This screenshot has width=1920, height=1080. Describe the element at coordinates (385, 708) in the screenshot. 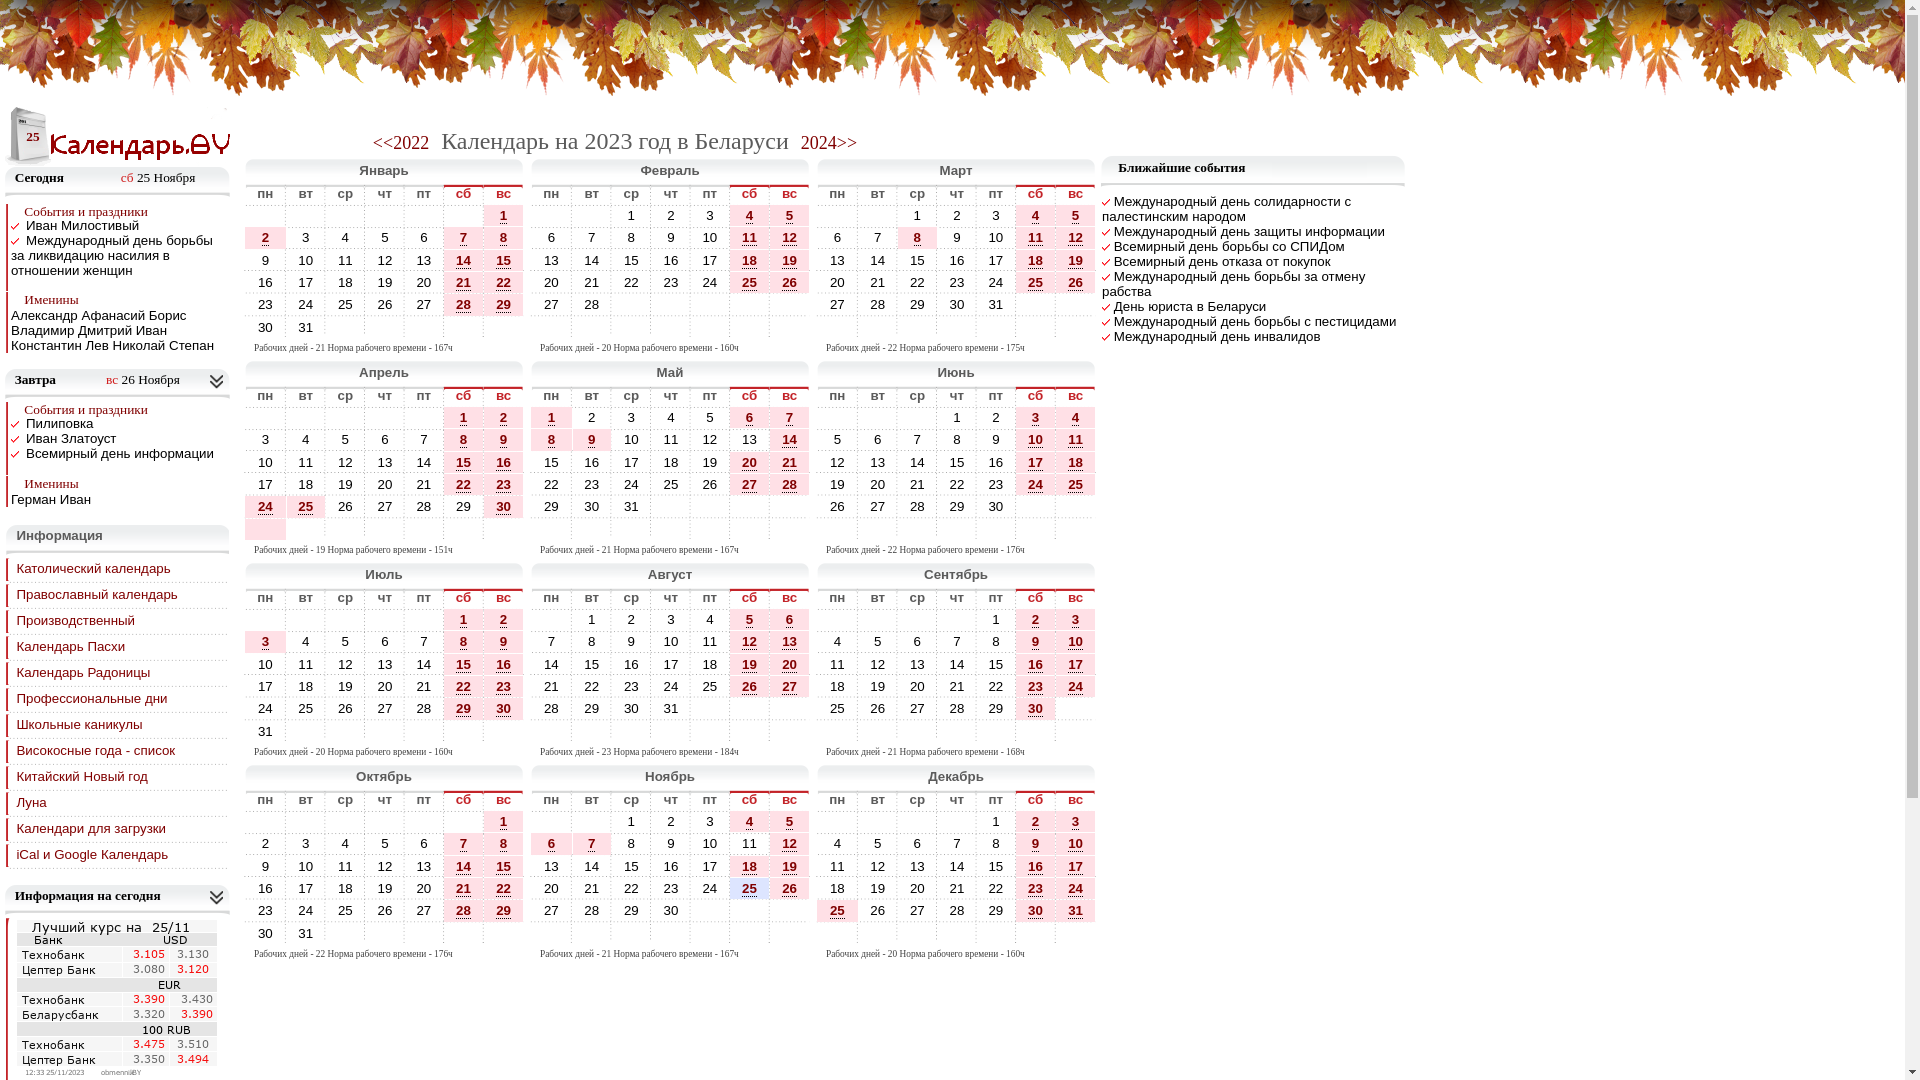

I see `27` at that location.